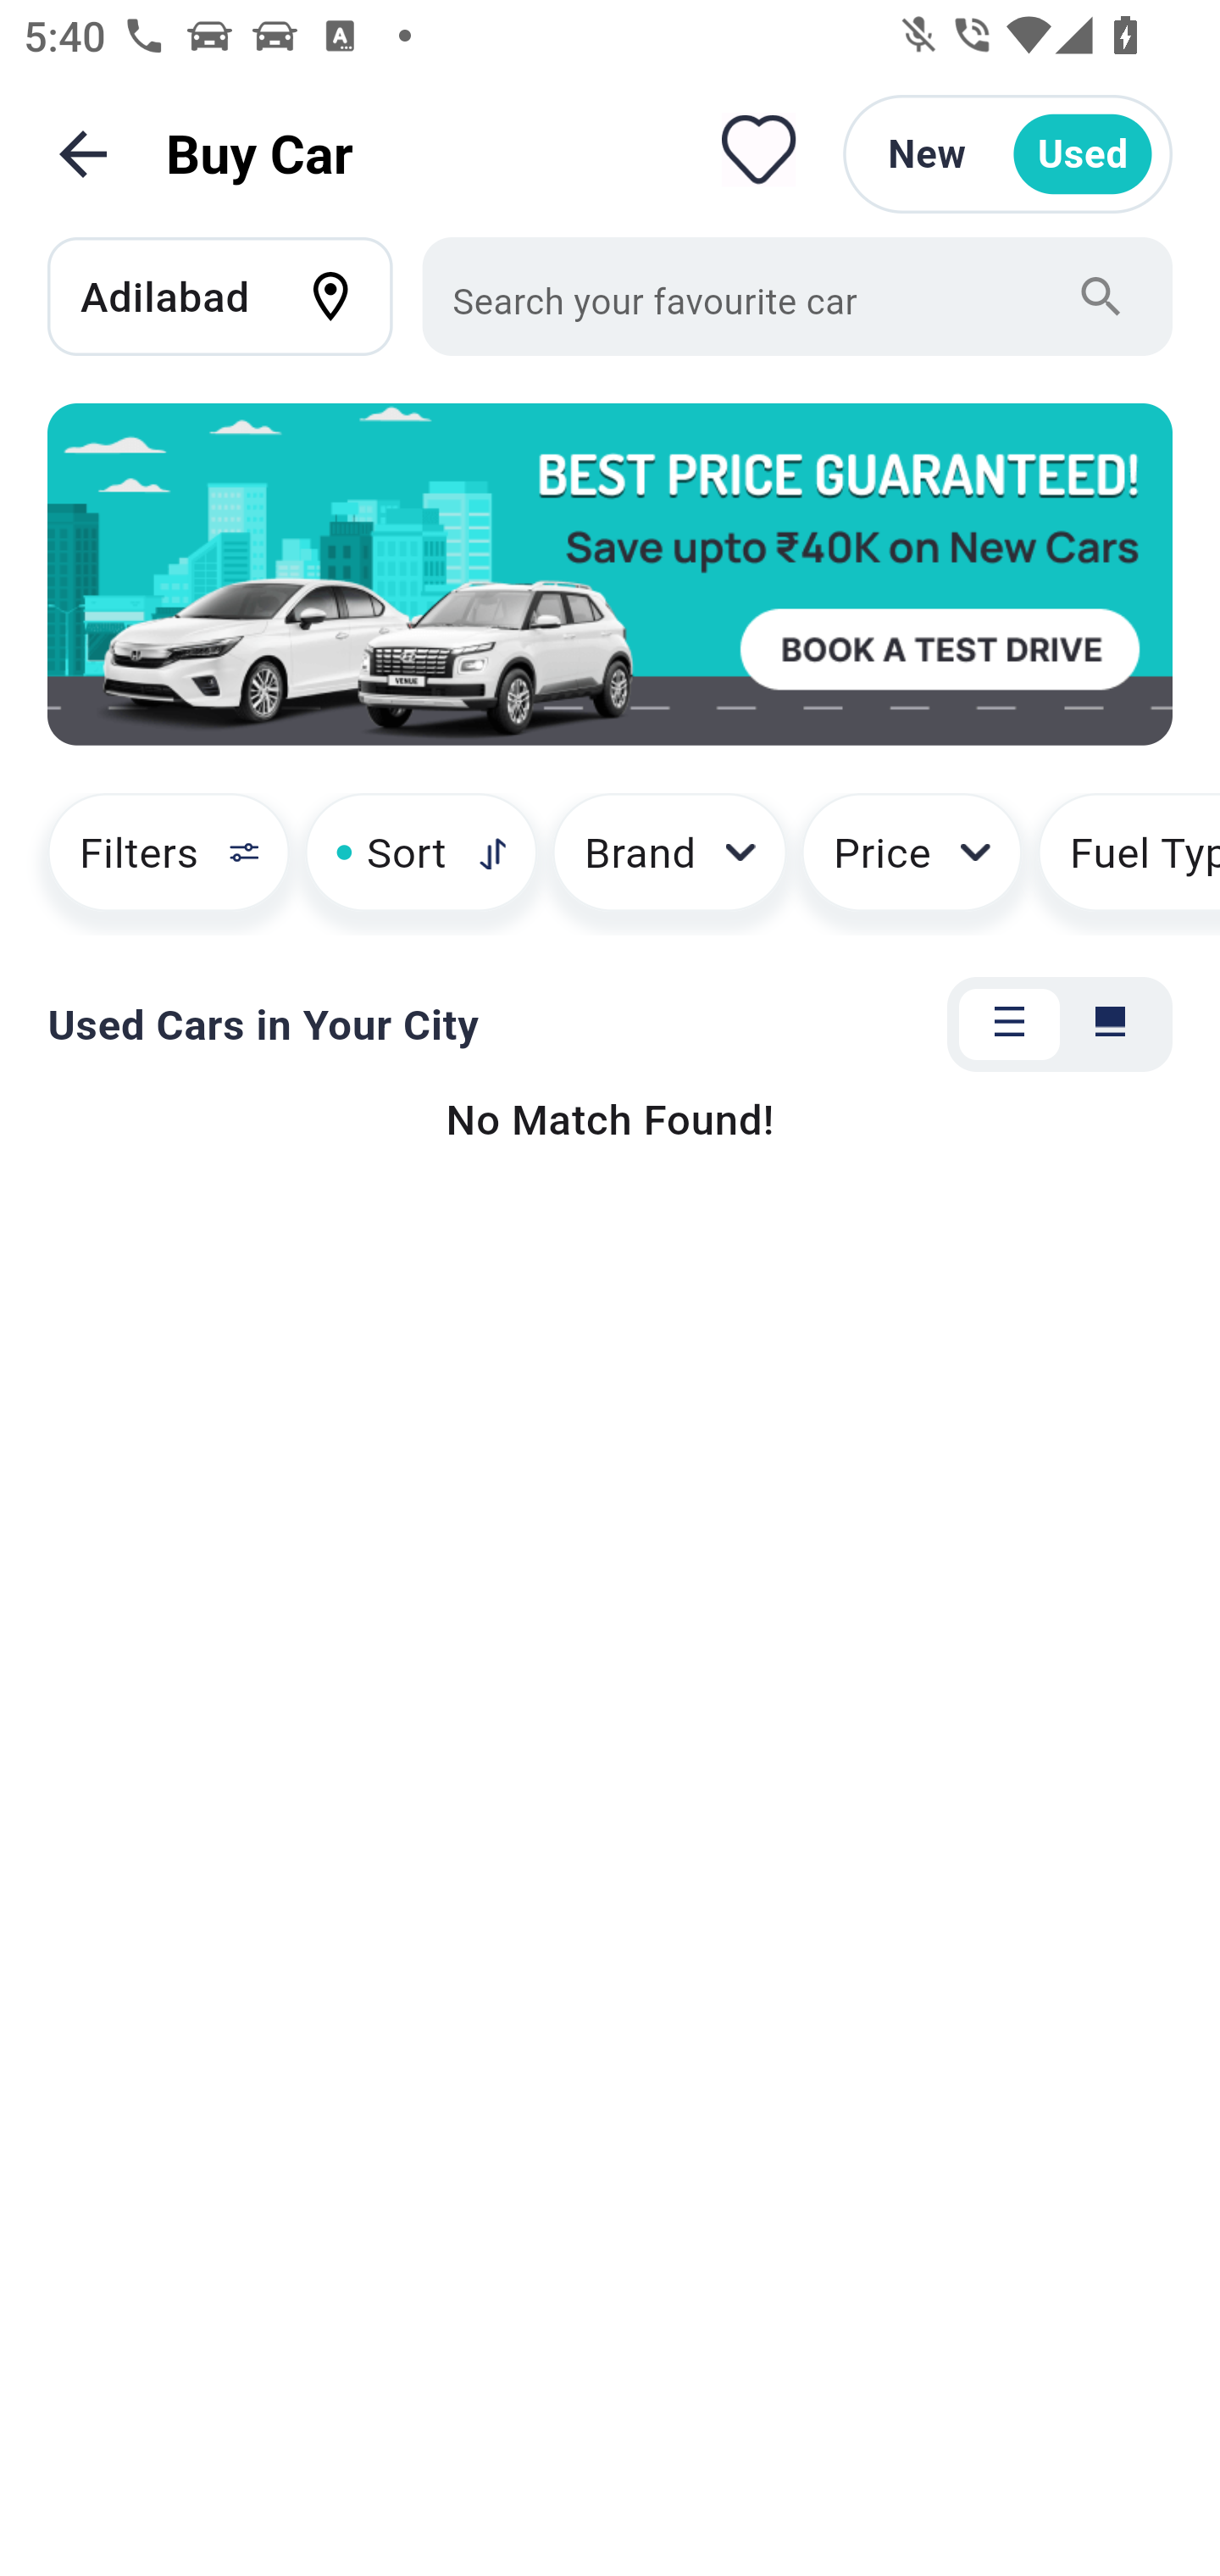 The width and height of the screenshot is (1220, 2576). I want to click on Tab 2 of 2, so click(1110, 1025).